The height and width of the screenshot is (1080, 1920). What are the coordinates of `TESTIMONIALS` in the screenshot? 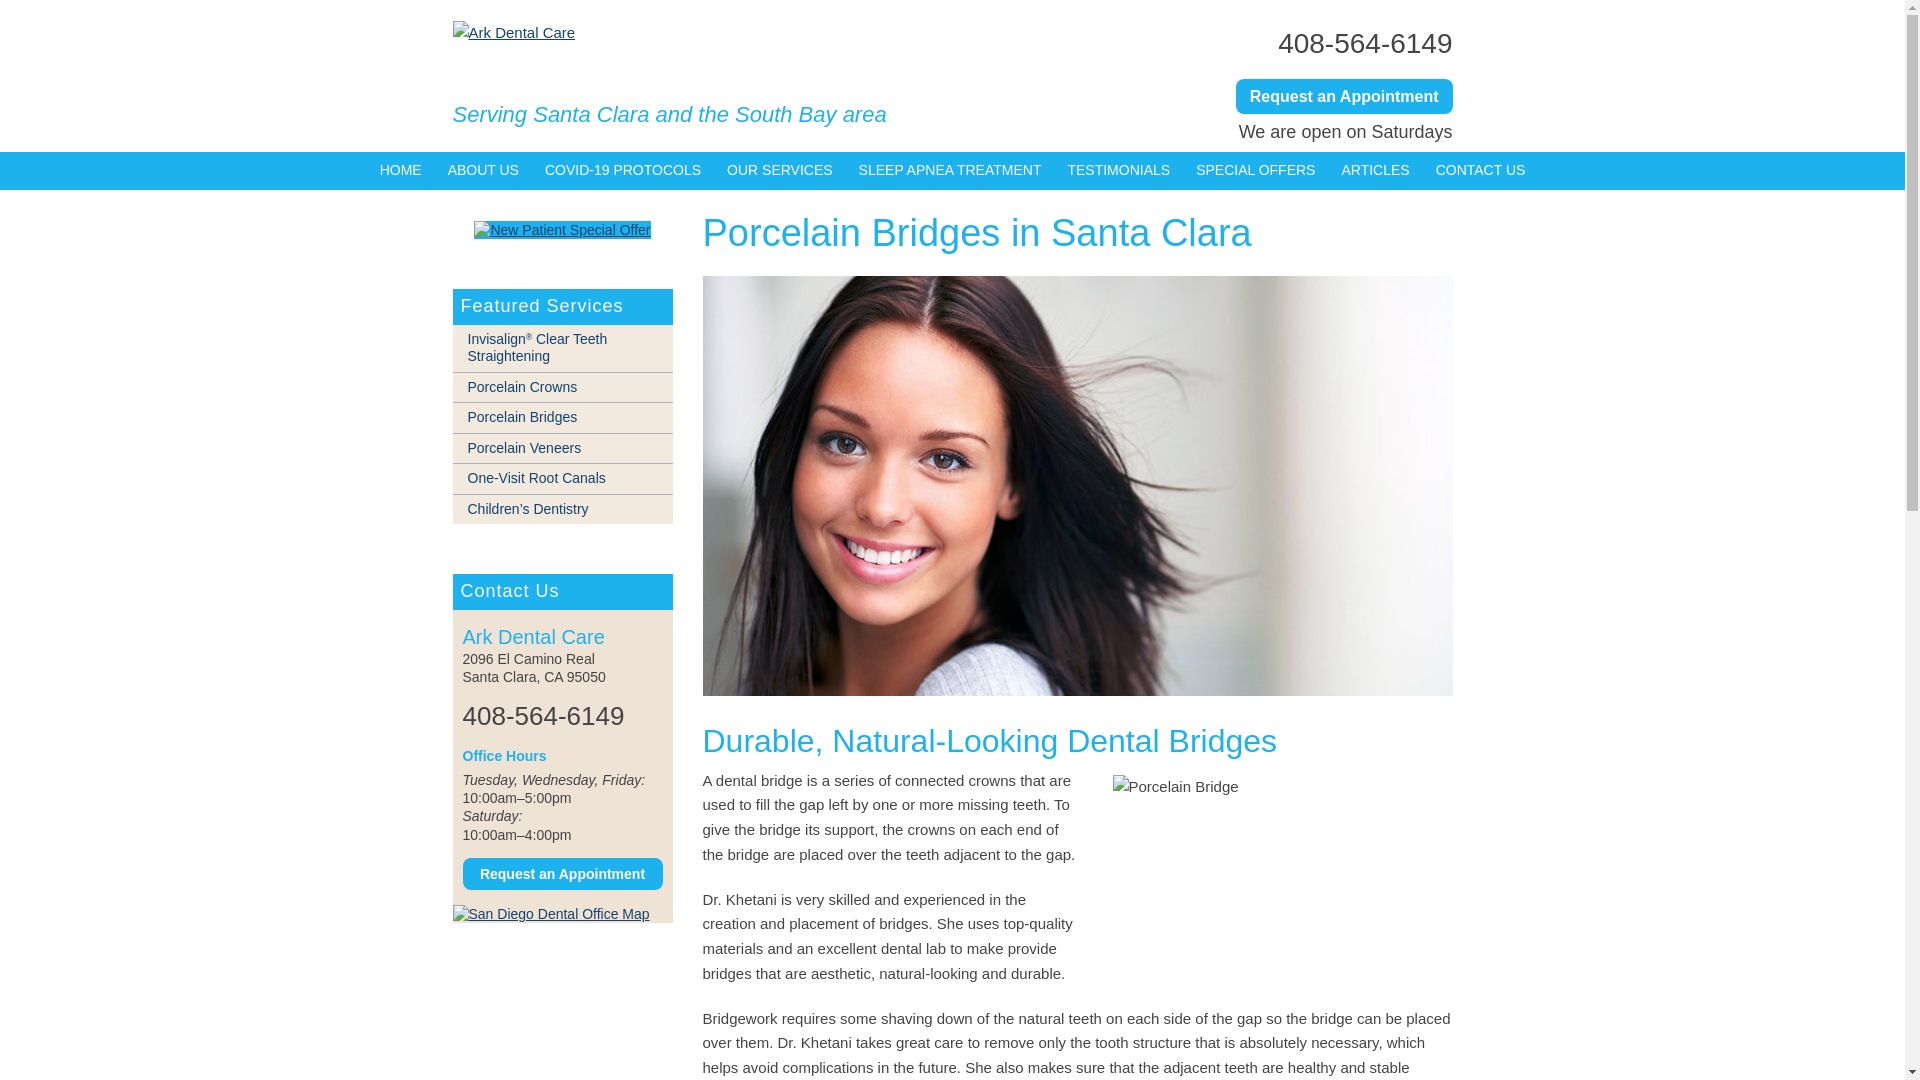 It's located at (1118, 171).